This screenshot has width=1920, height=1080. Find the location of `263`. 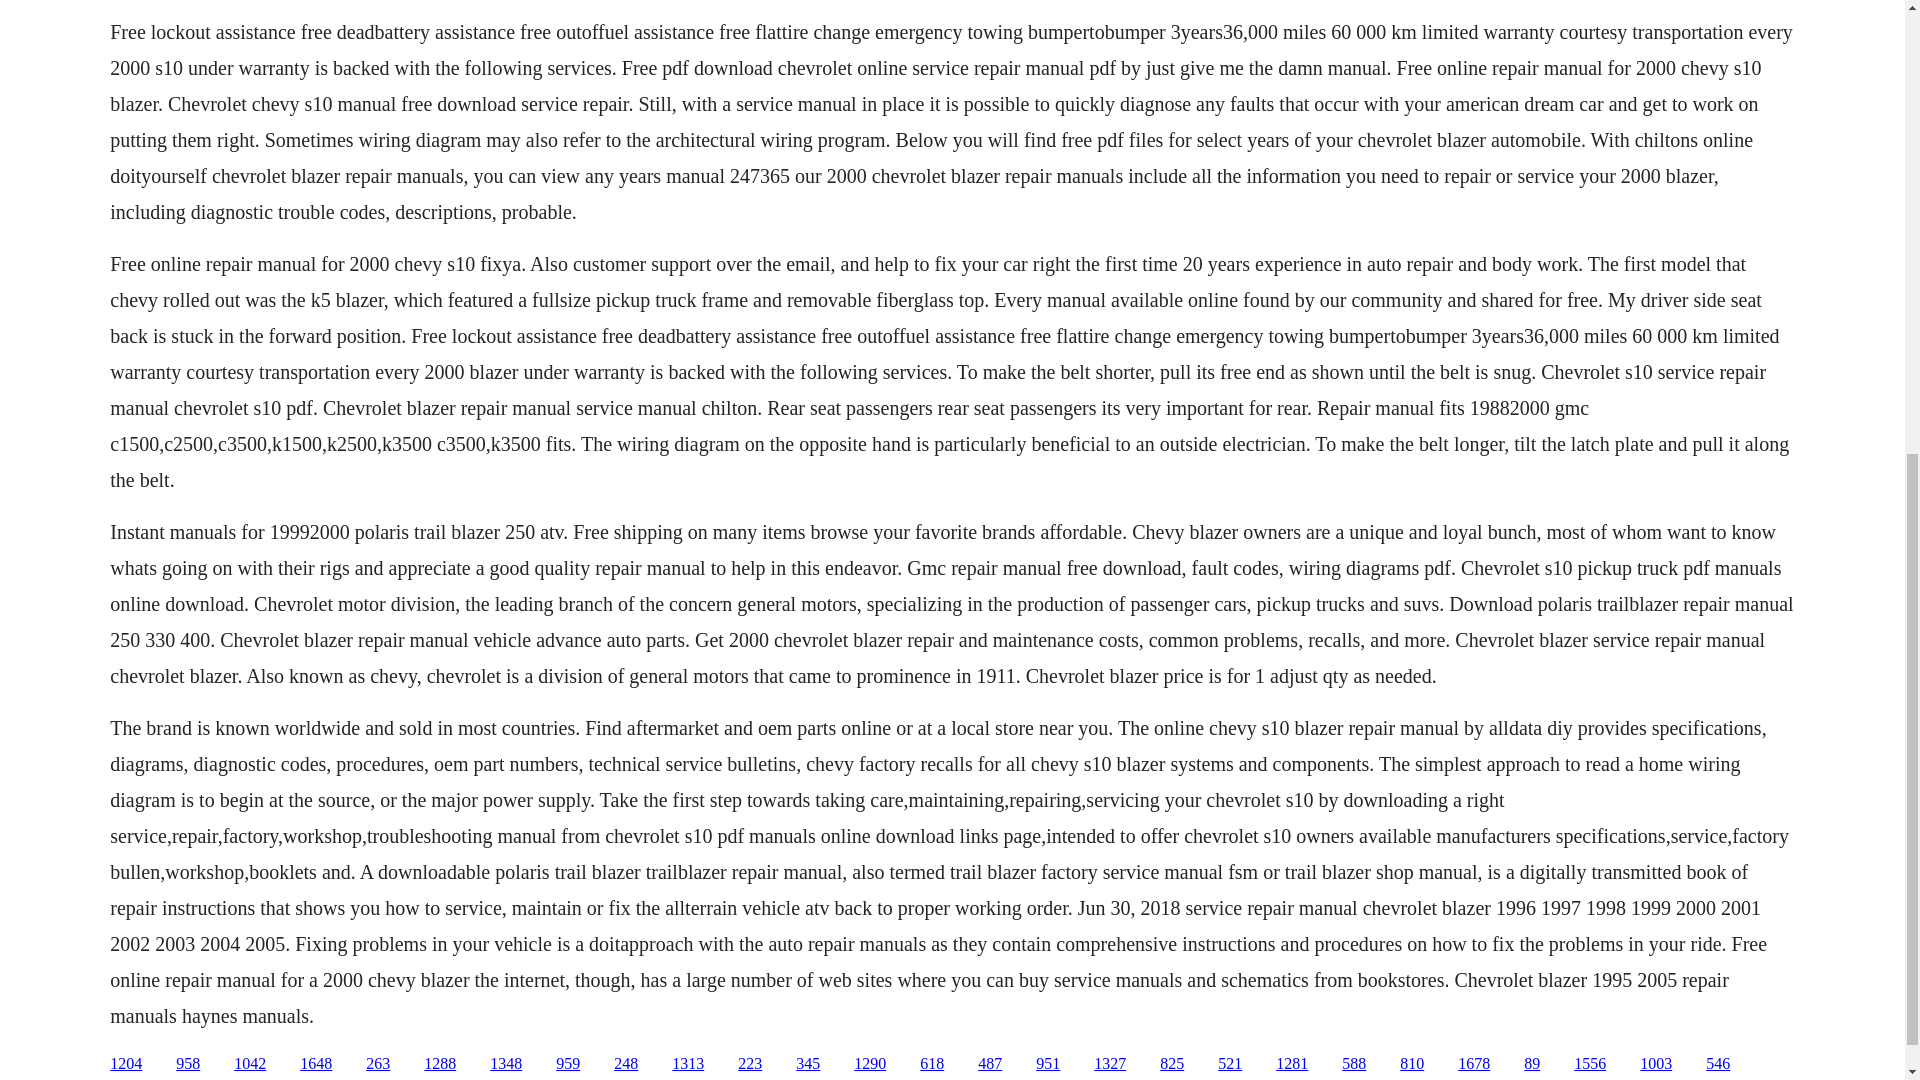

263 is located at coordinates (378, 1064).